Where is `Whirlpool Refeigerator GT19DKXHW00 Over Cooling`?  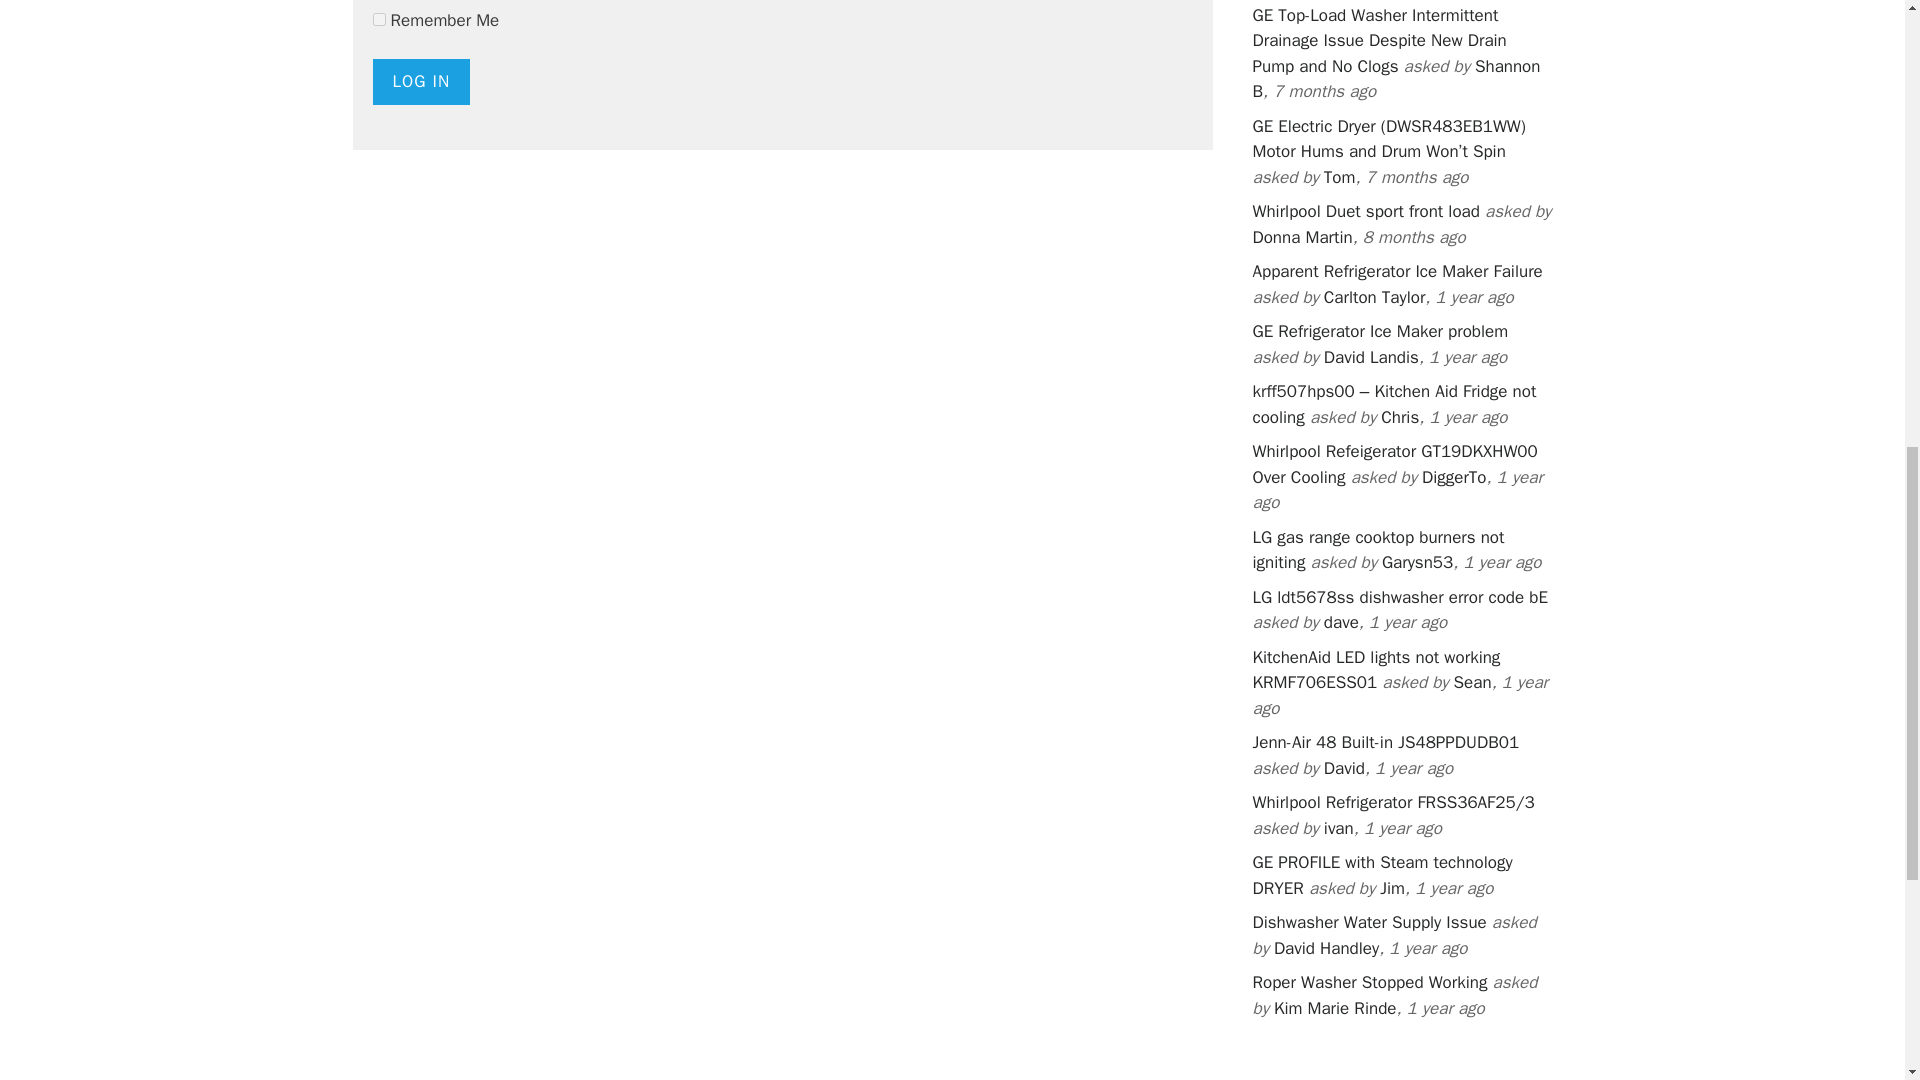 Whirlpool Refeigerator GT19DKXHW00 Over Cooling is located at coordinates (1394, 464).